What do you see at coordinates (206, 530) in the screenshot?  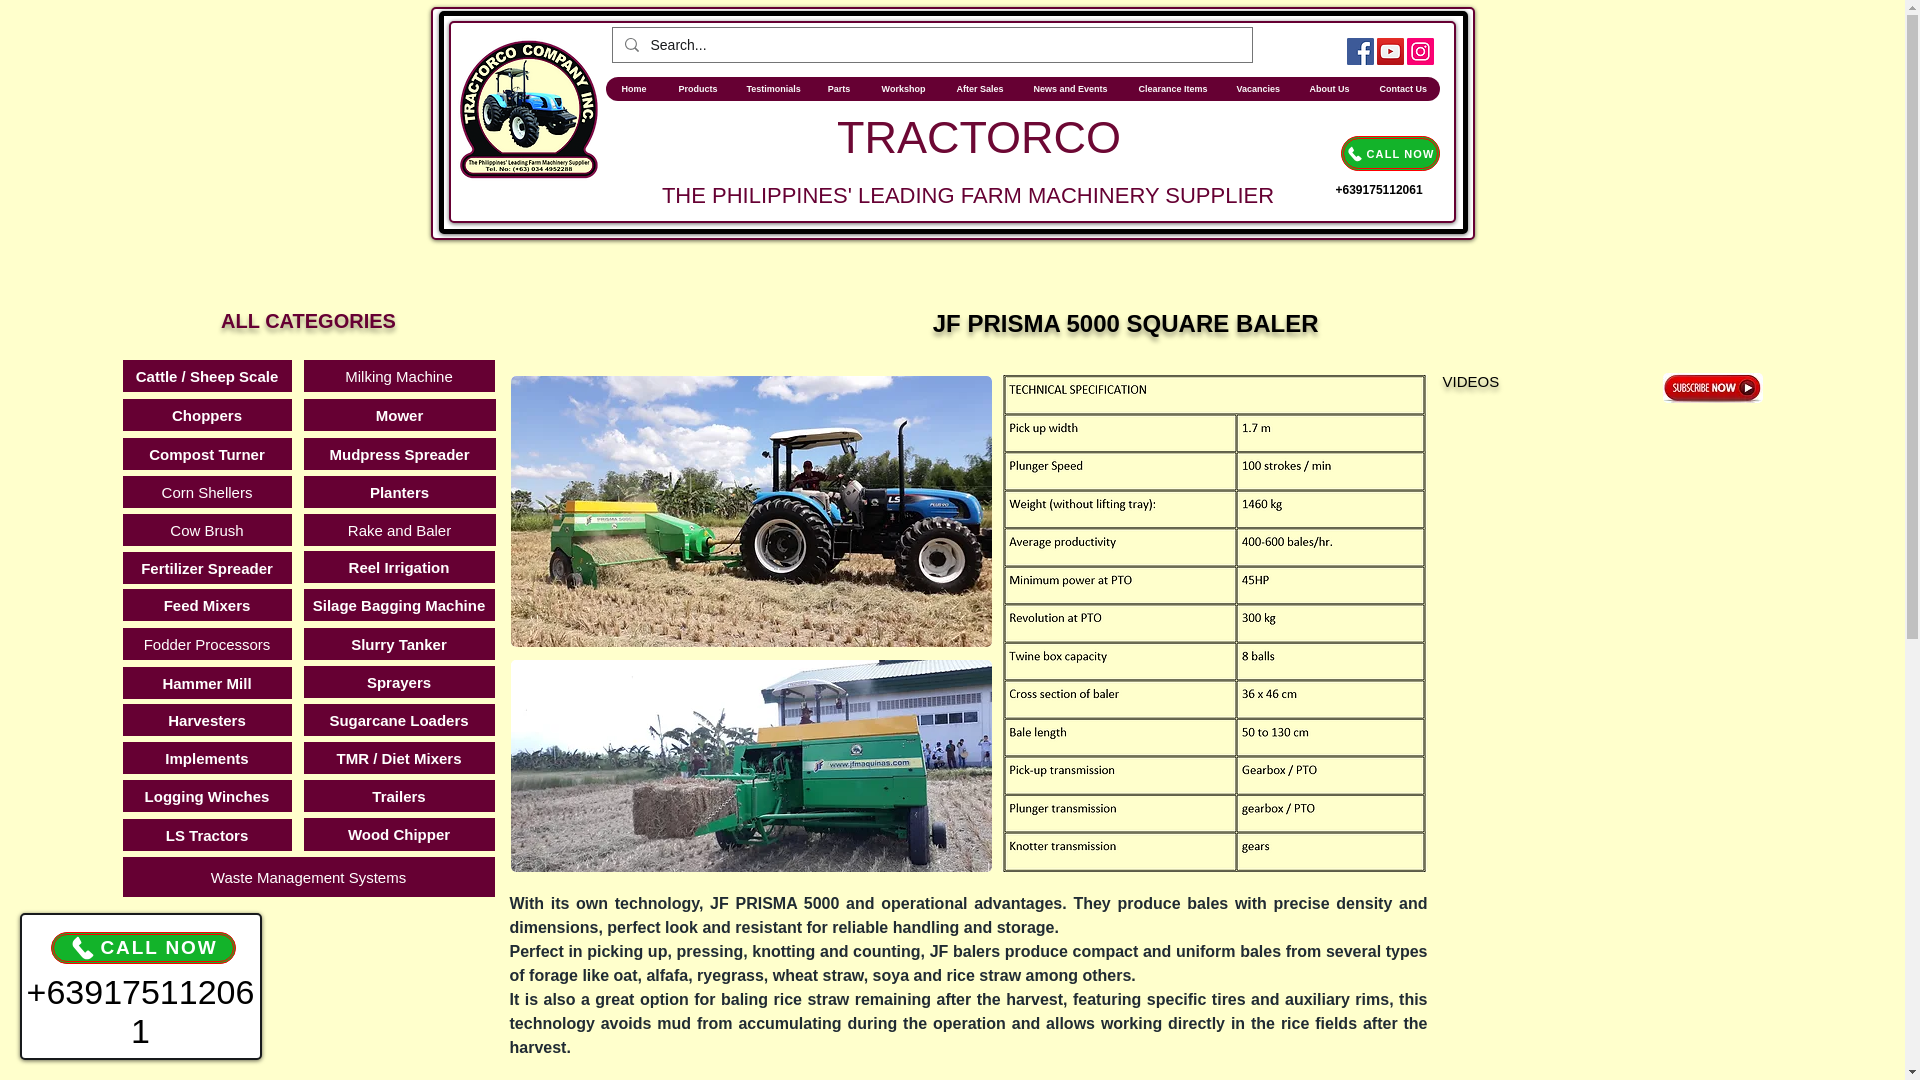 I see `Cow Brush` at bounding box center [206, 530].